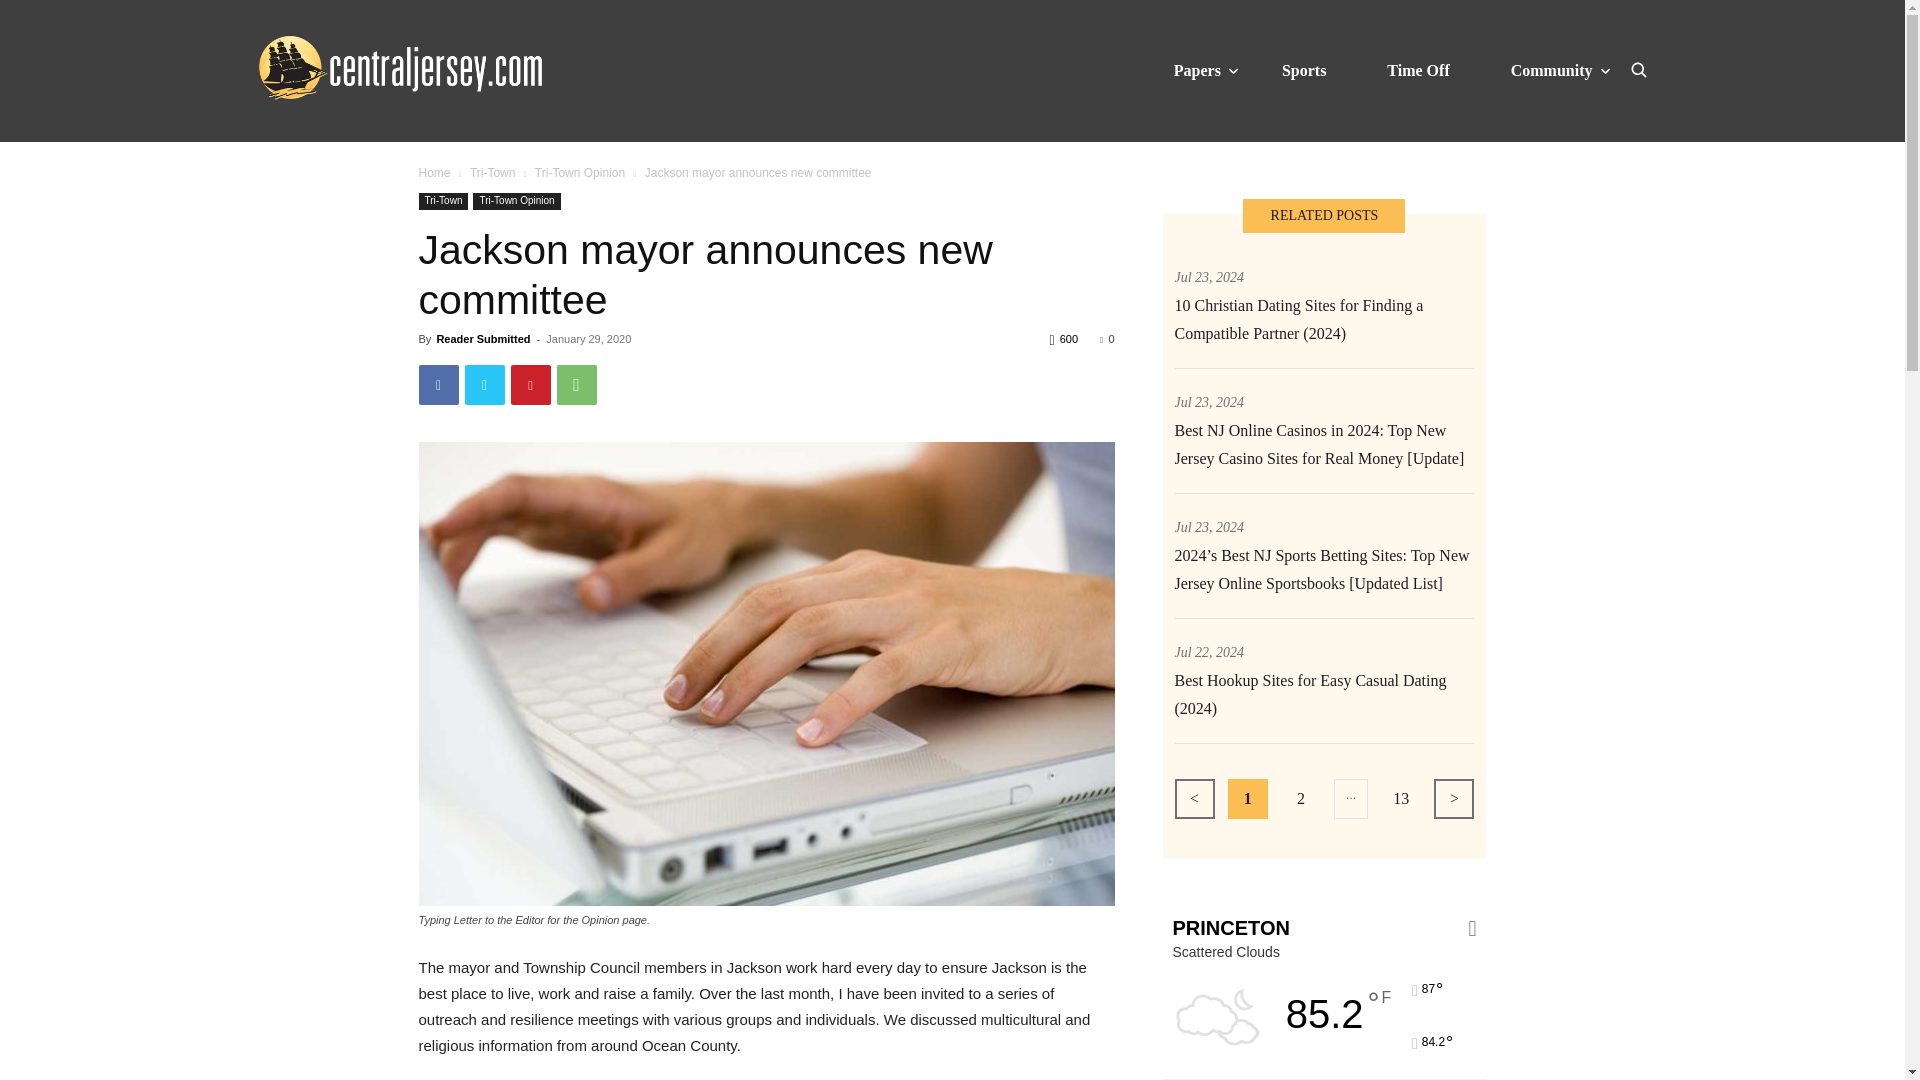  I want to click on Time Off, so click(1418, 70).